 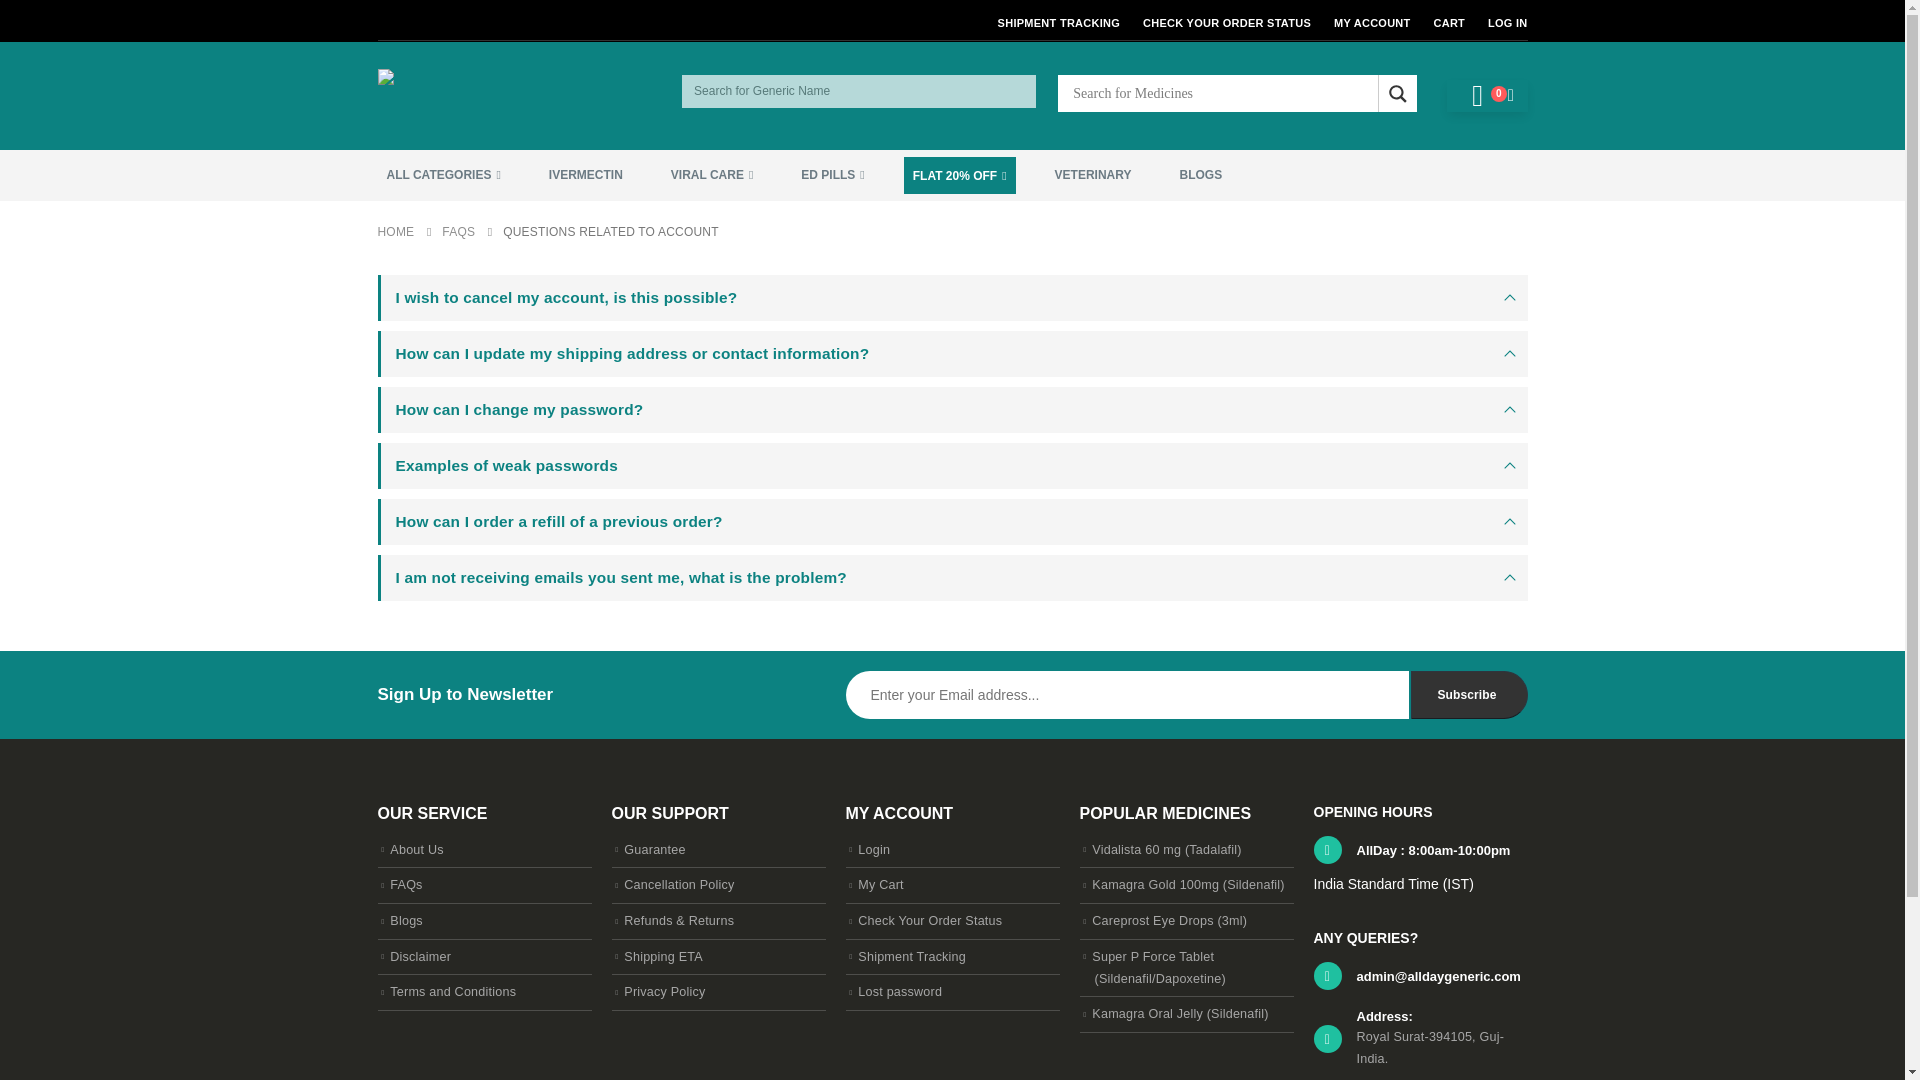 What do you see at coordinates (1449, 23) in the screenshot?
I see `CART` at bounding box center [1449, 23].